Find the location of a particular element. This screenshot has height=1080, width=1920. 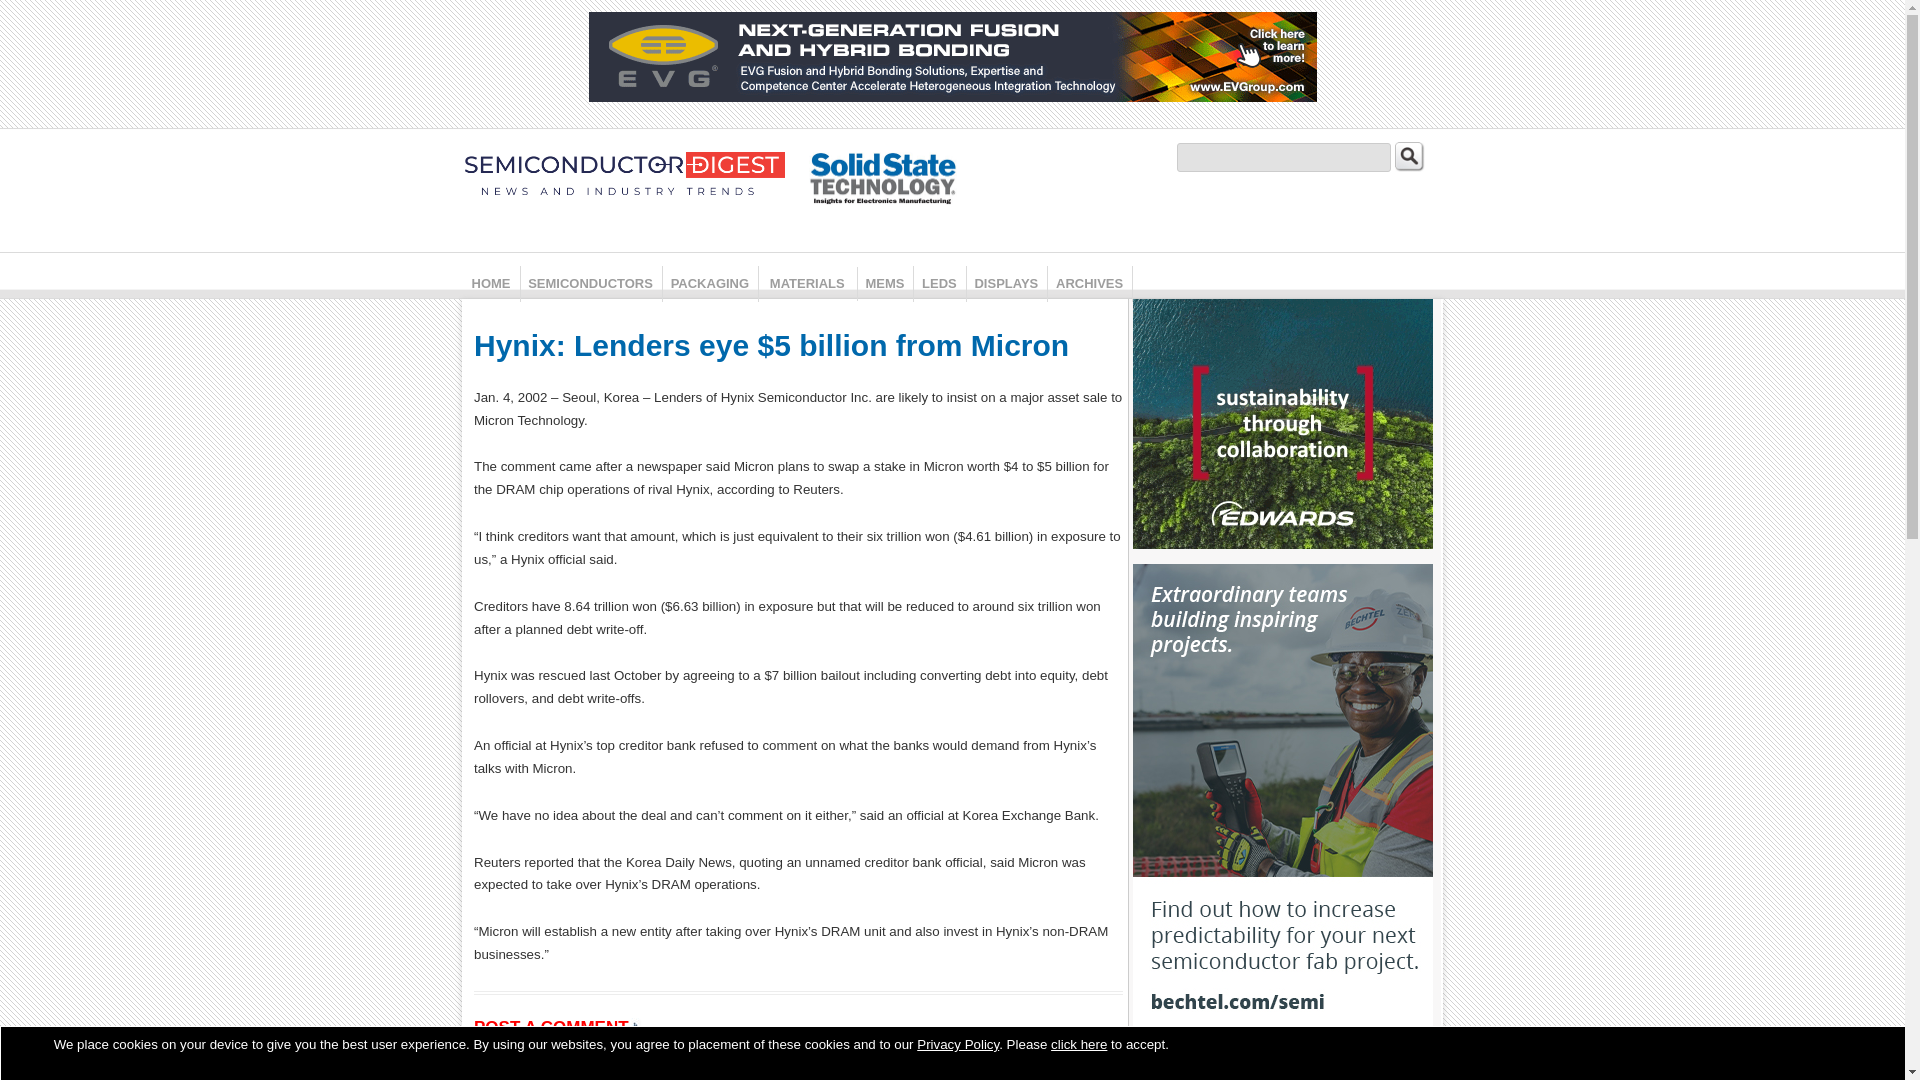

PACKAGING is located at coordinates (710, 284).